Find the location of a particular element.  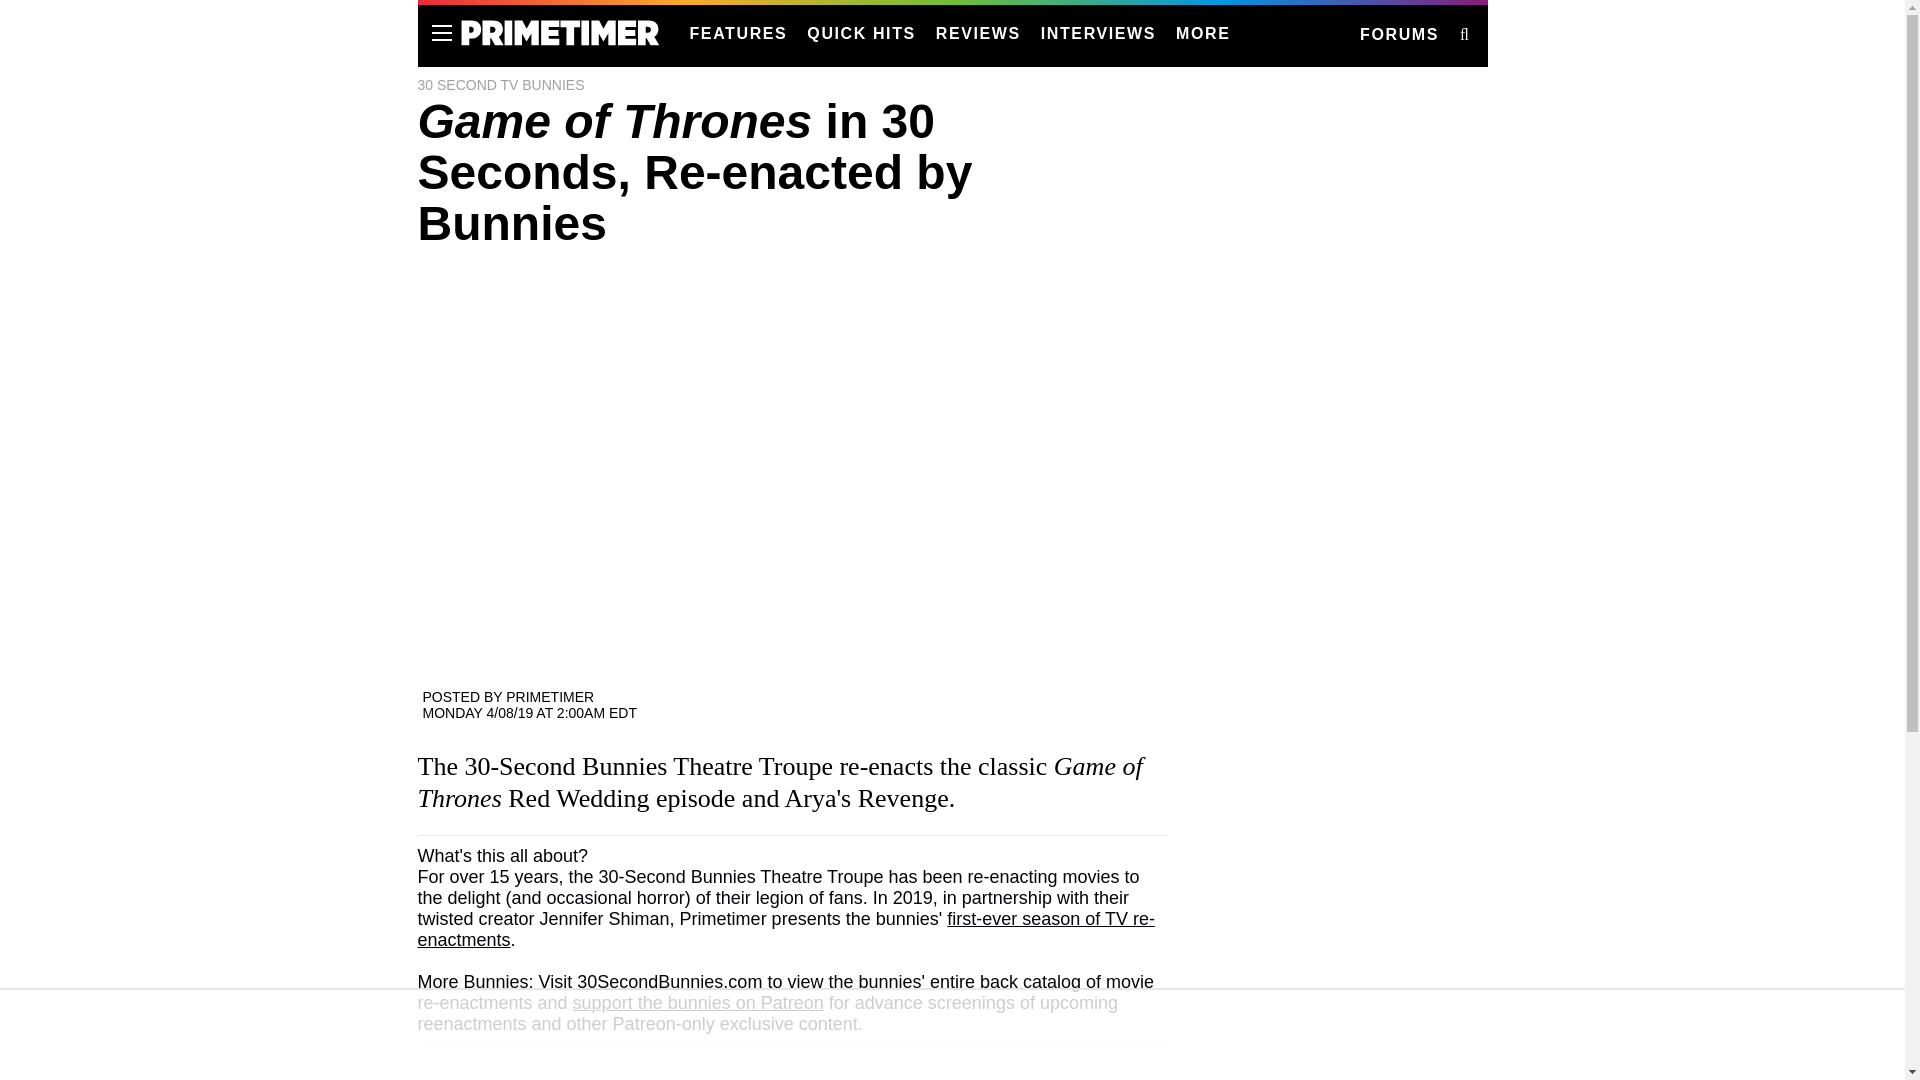

first-ever season of TV re-enactments is located at coordinates (786, 930).